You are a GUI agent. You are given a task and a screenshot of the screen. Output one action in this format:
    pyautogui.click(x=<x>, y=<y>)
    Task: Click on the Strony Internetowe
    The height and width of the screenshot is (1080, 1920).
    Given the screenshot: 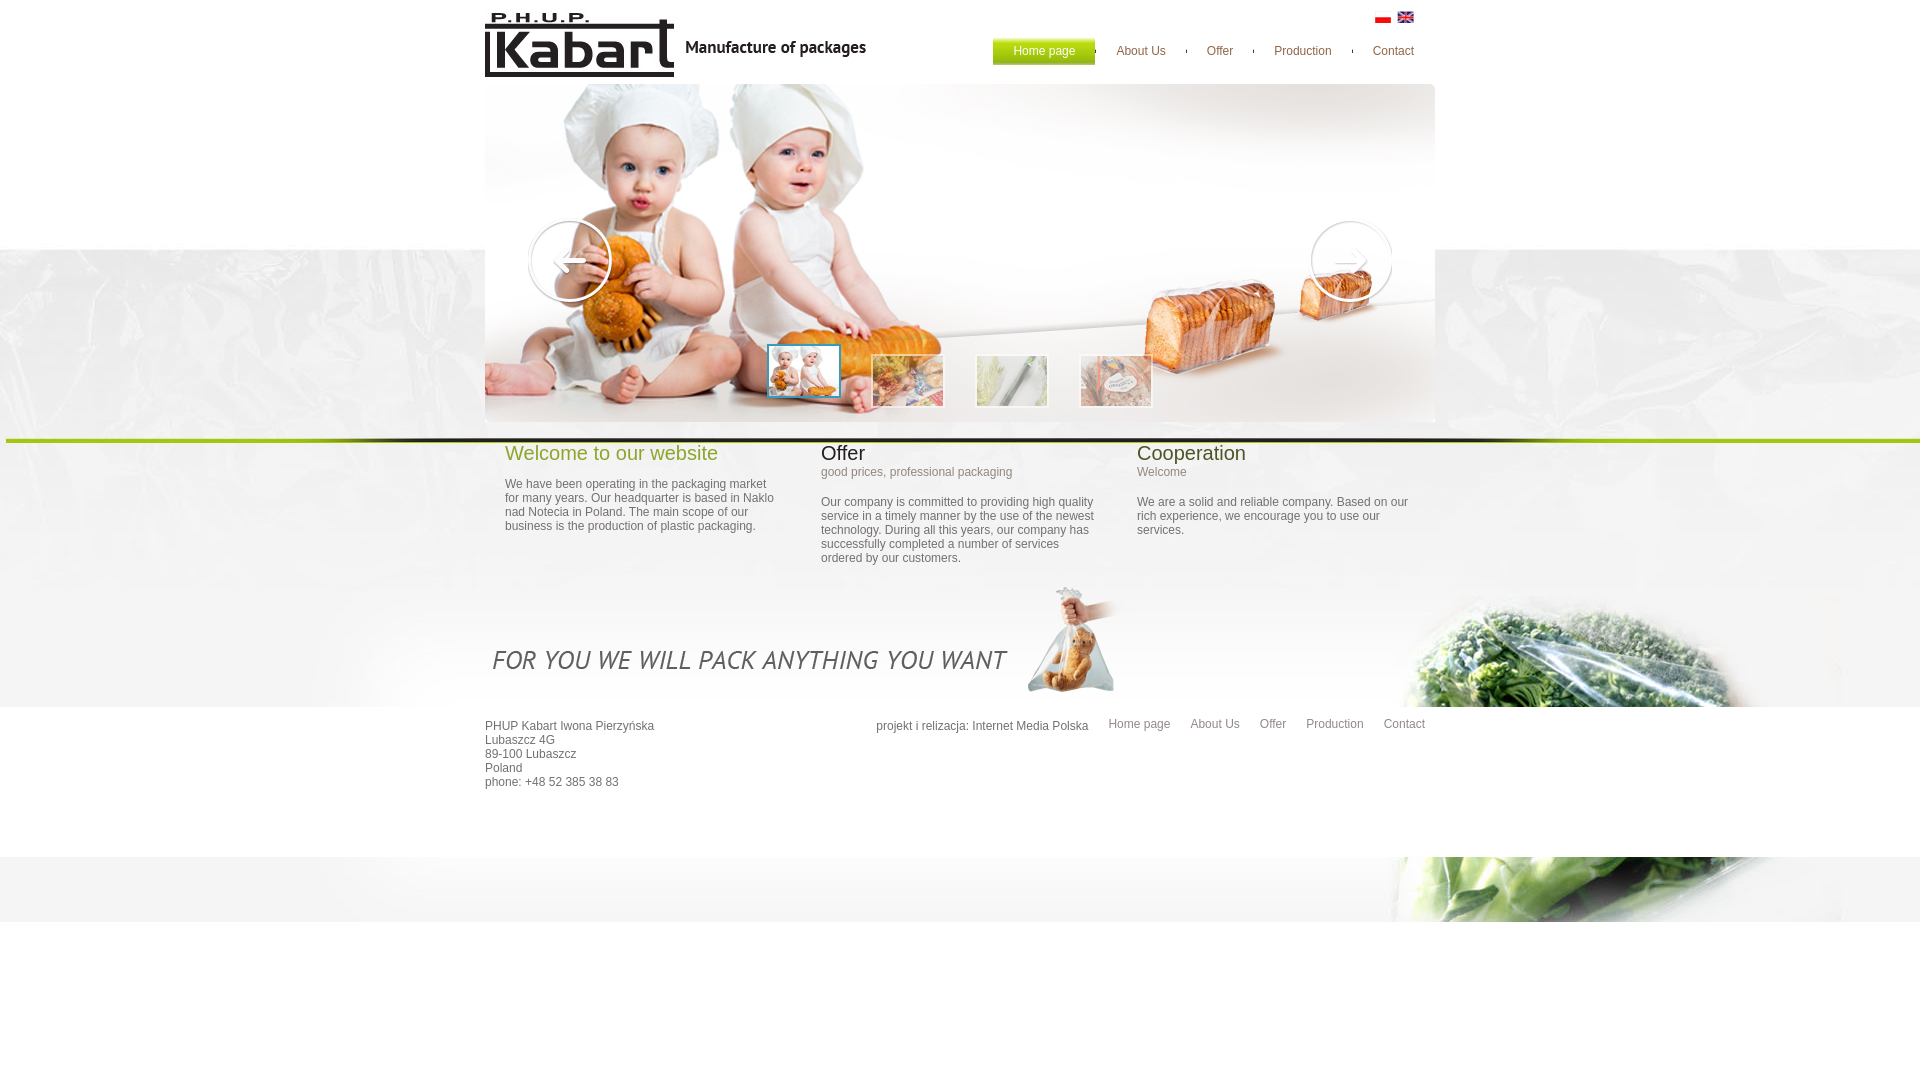 What is the action you would take?
    pyautogui.click(x=1030, y=726)
    